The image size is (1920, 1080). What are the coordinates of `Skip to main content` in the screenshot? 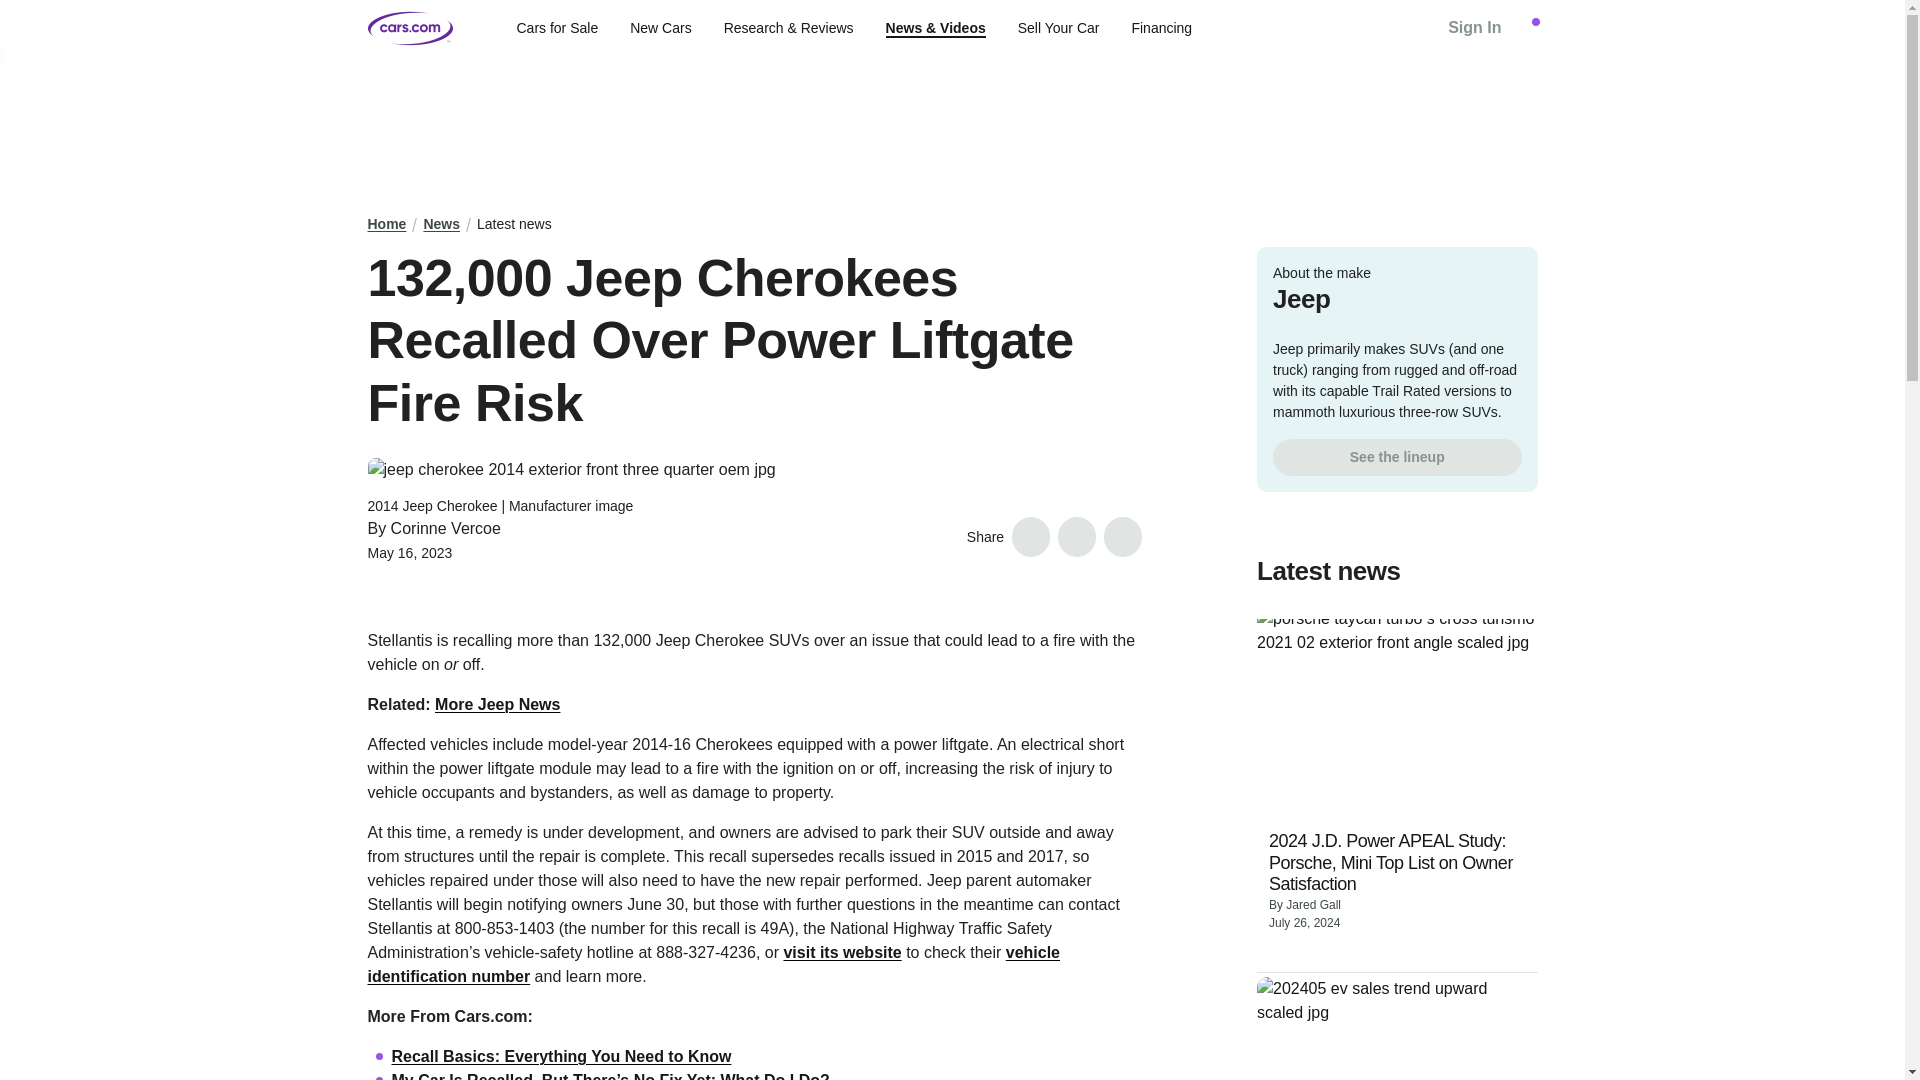 It's located at (16, 15).